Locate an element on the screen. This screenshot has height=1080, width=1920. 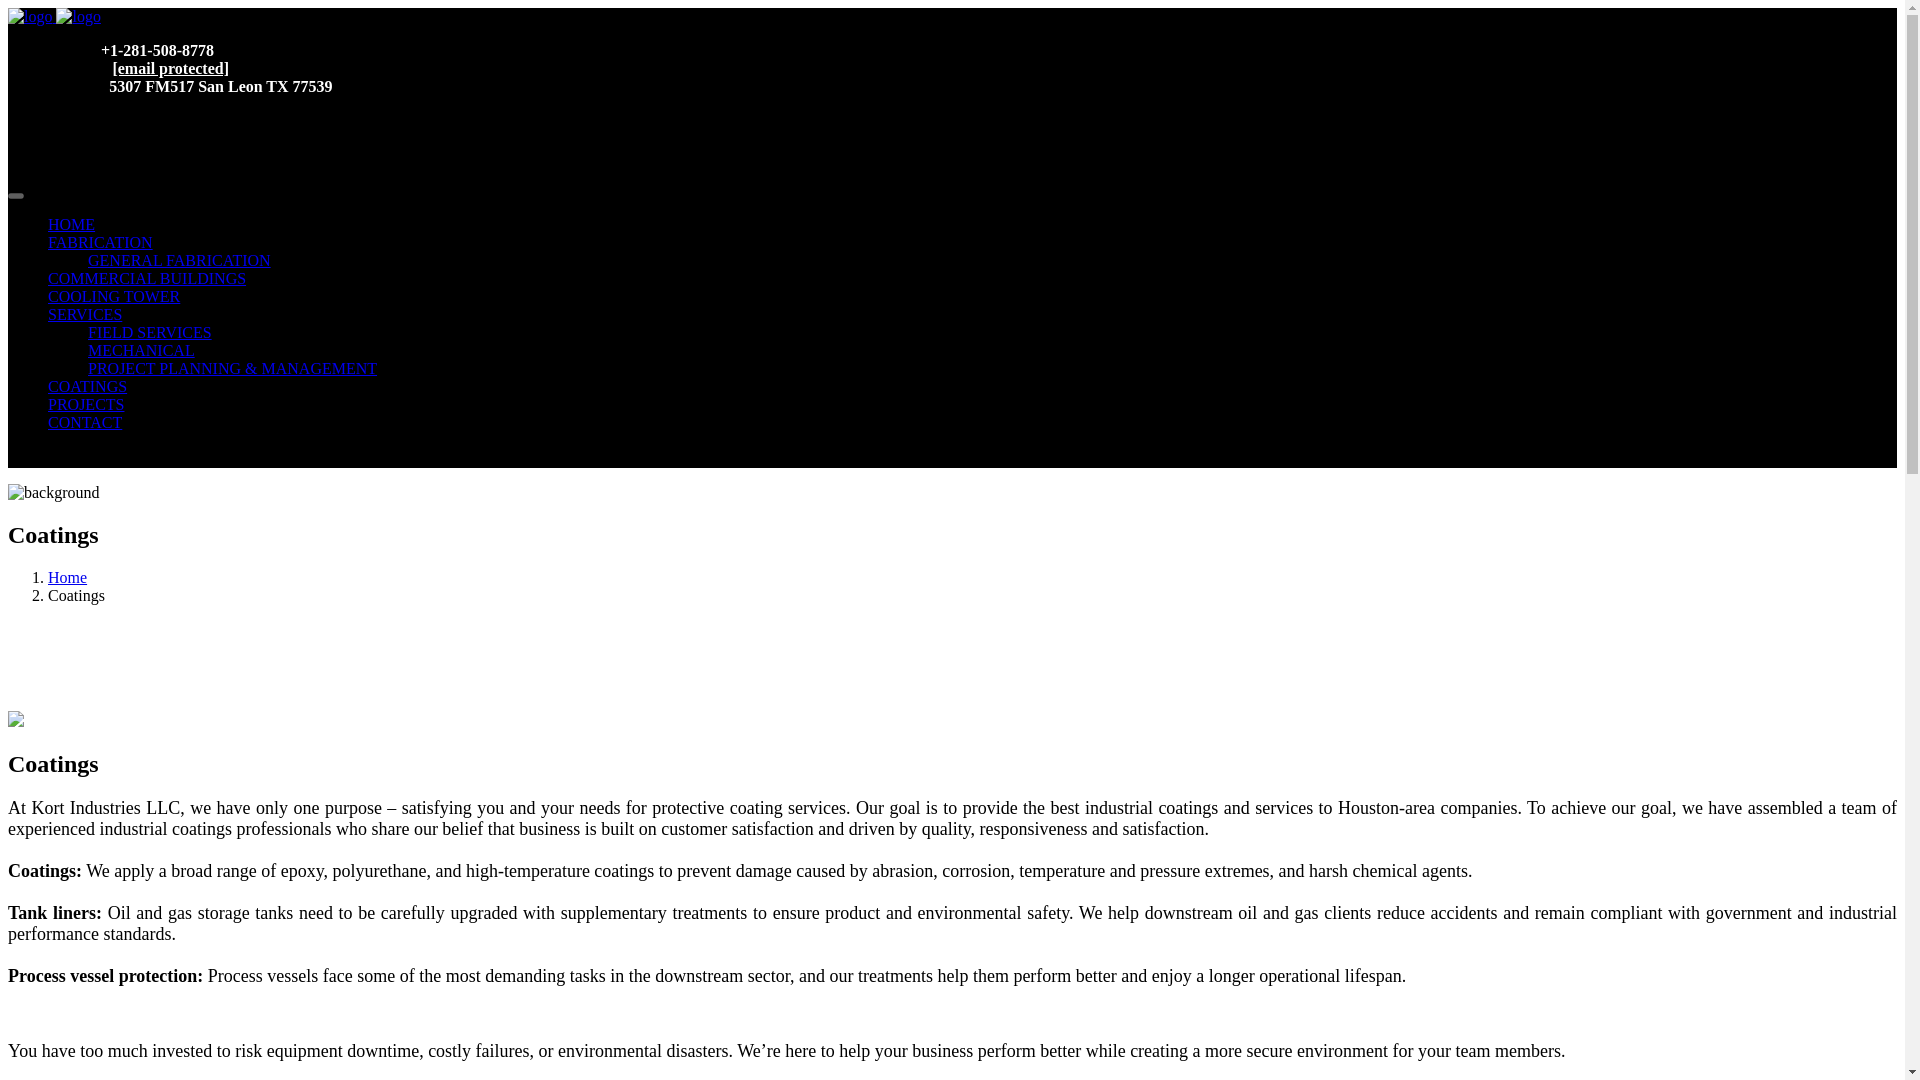
SERVICES is located at coordinates (85, 314).